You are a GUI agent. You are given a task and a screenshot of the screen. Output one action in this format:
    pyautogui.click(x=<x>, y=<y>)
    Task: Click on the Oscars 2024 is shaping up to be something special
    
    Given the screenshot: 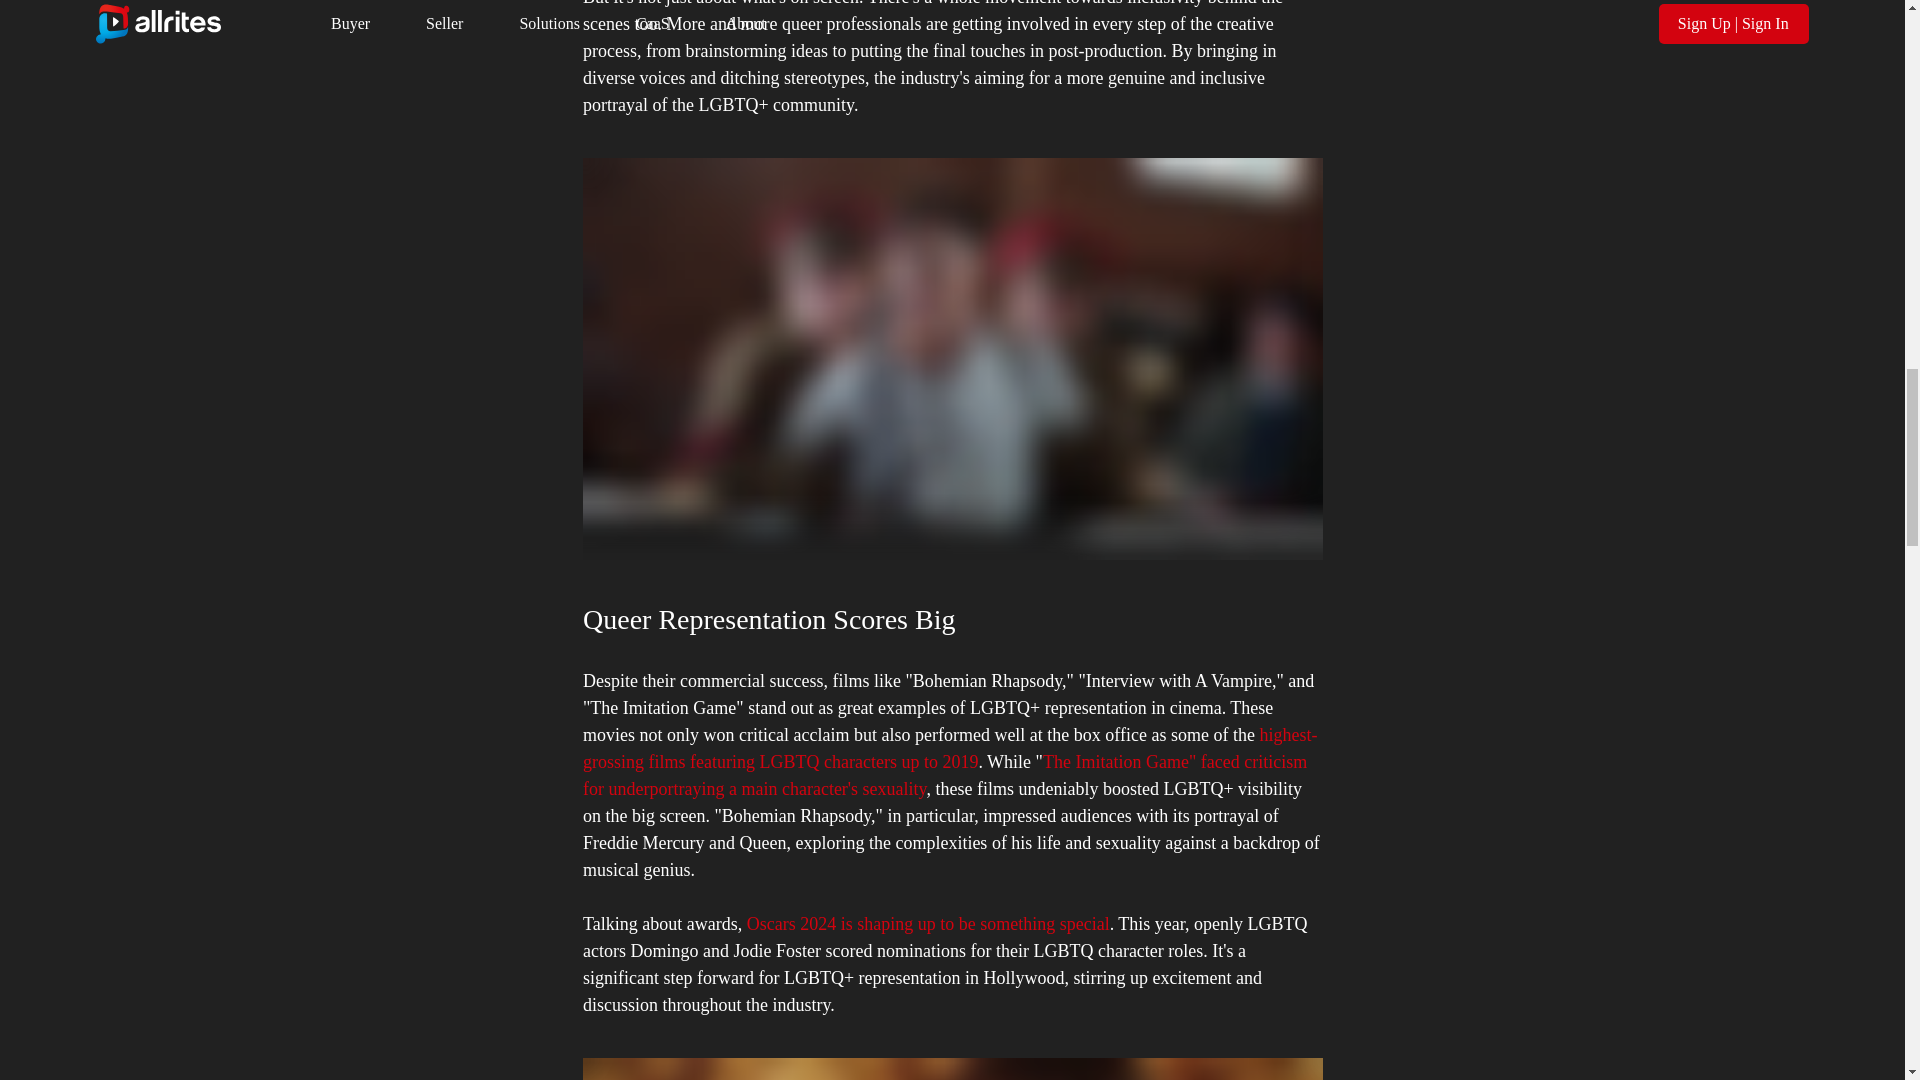 What is the action you would take?
    pyautogui.click(x=928, y=924)
    